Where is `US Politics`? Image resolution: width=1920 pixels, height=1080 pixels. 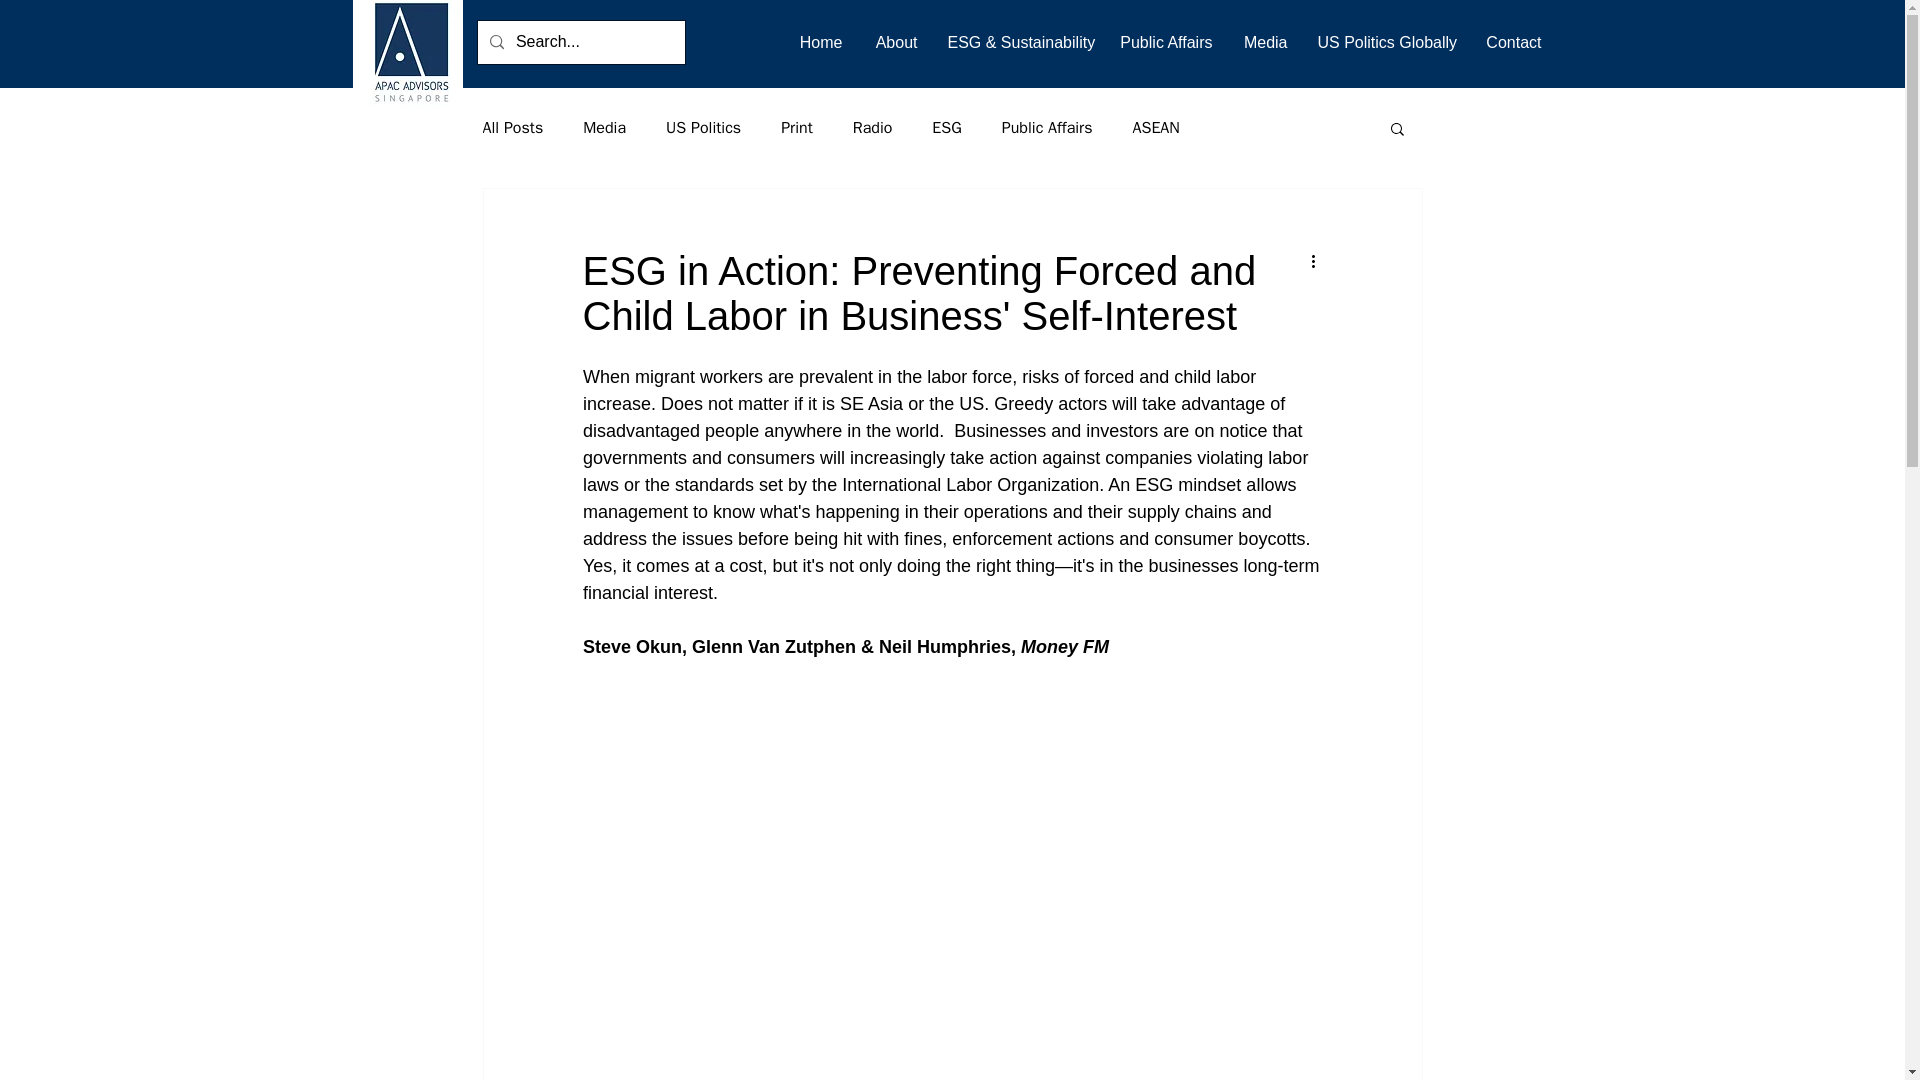
US Politics is located at coordinates (704, 128).